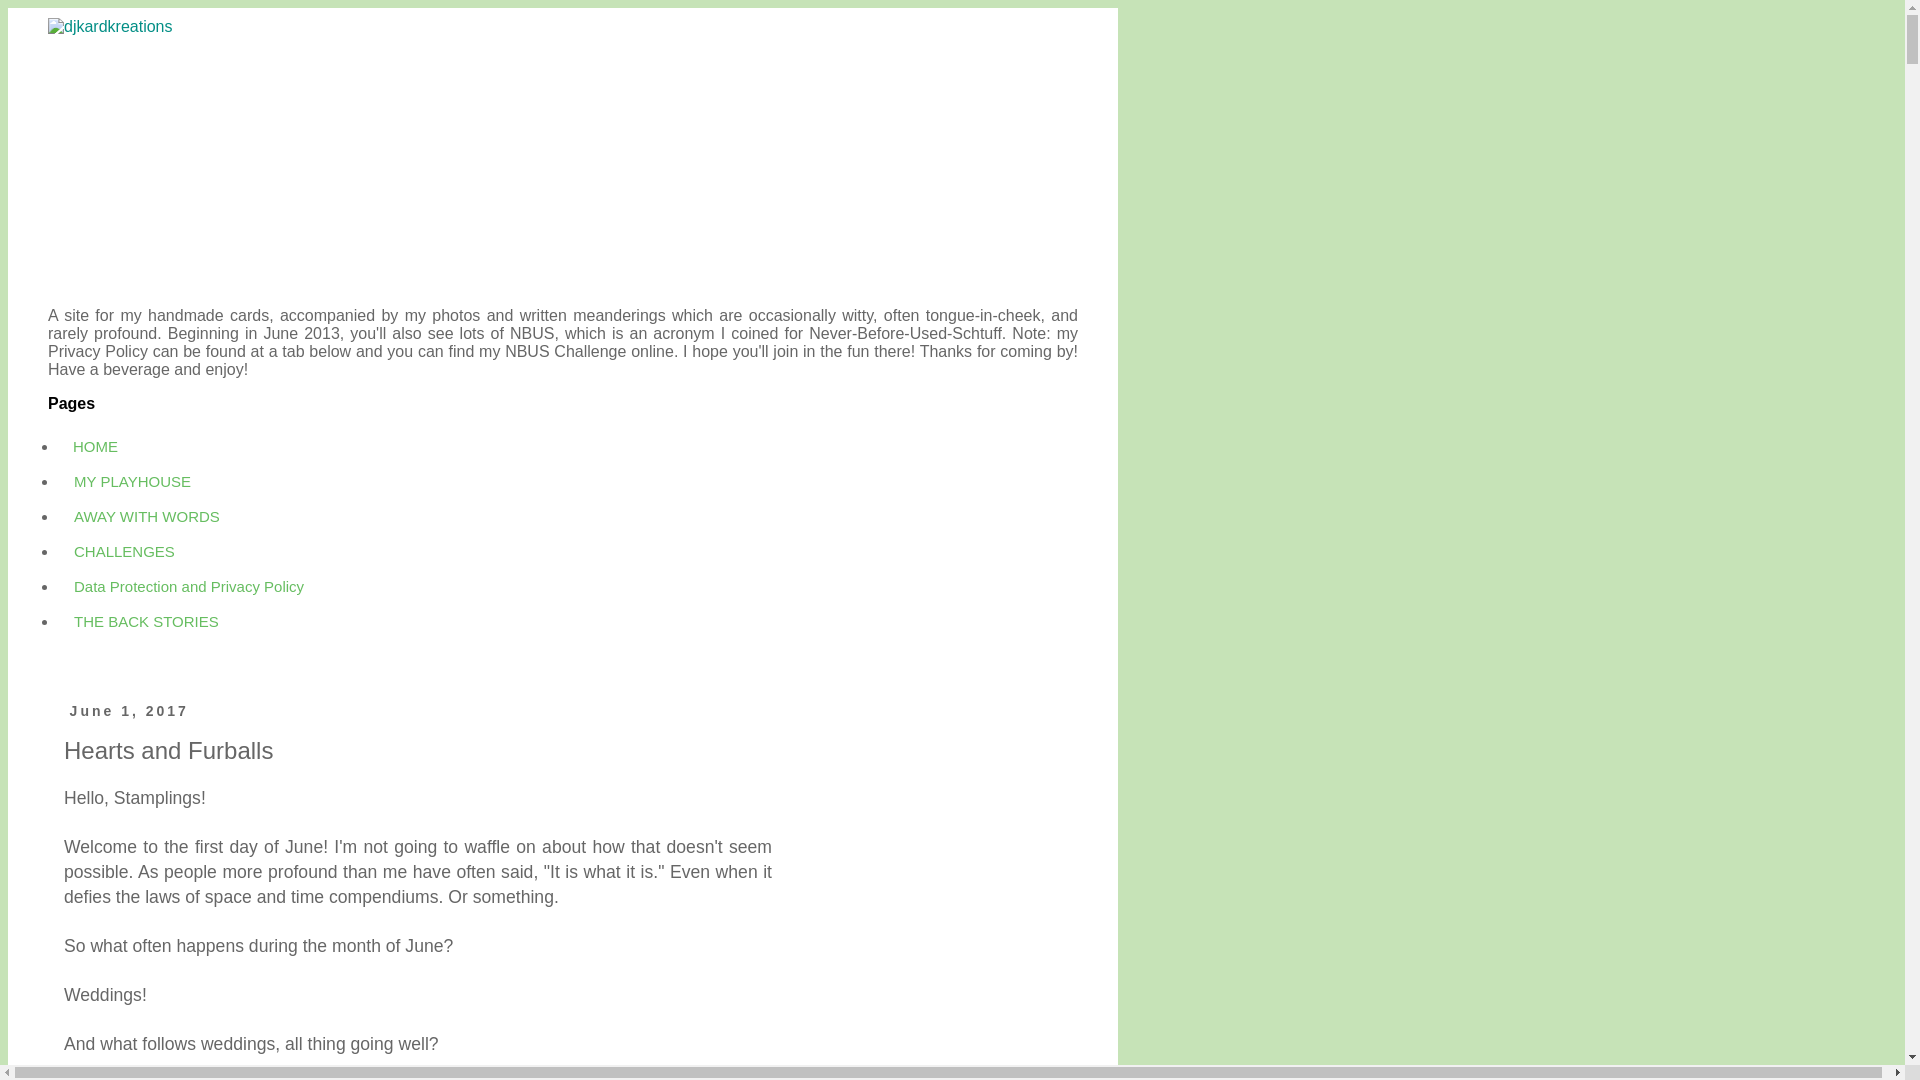 Image resolution: width=1920 pixels, height=1080 pixels. I want to click on THE BACK STORIES, so click(146, 621).